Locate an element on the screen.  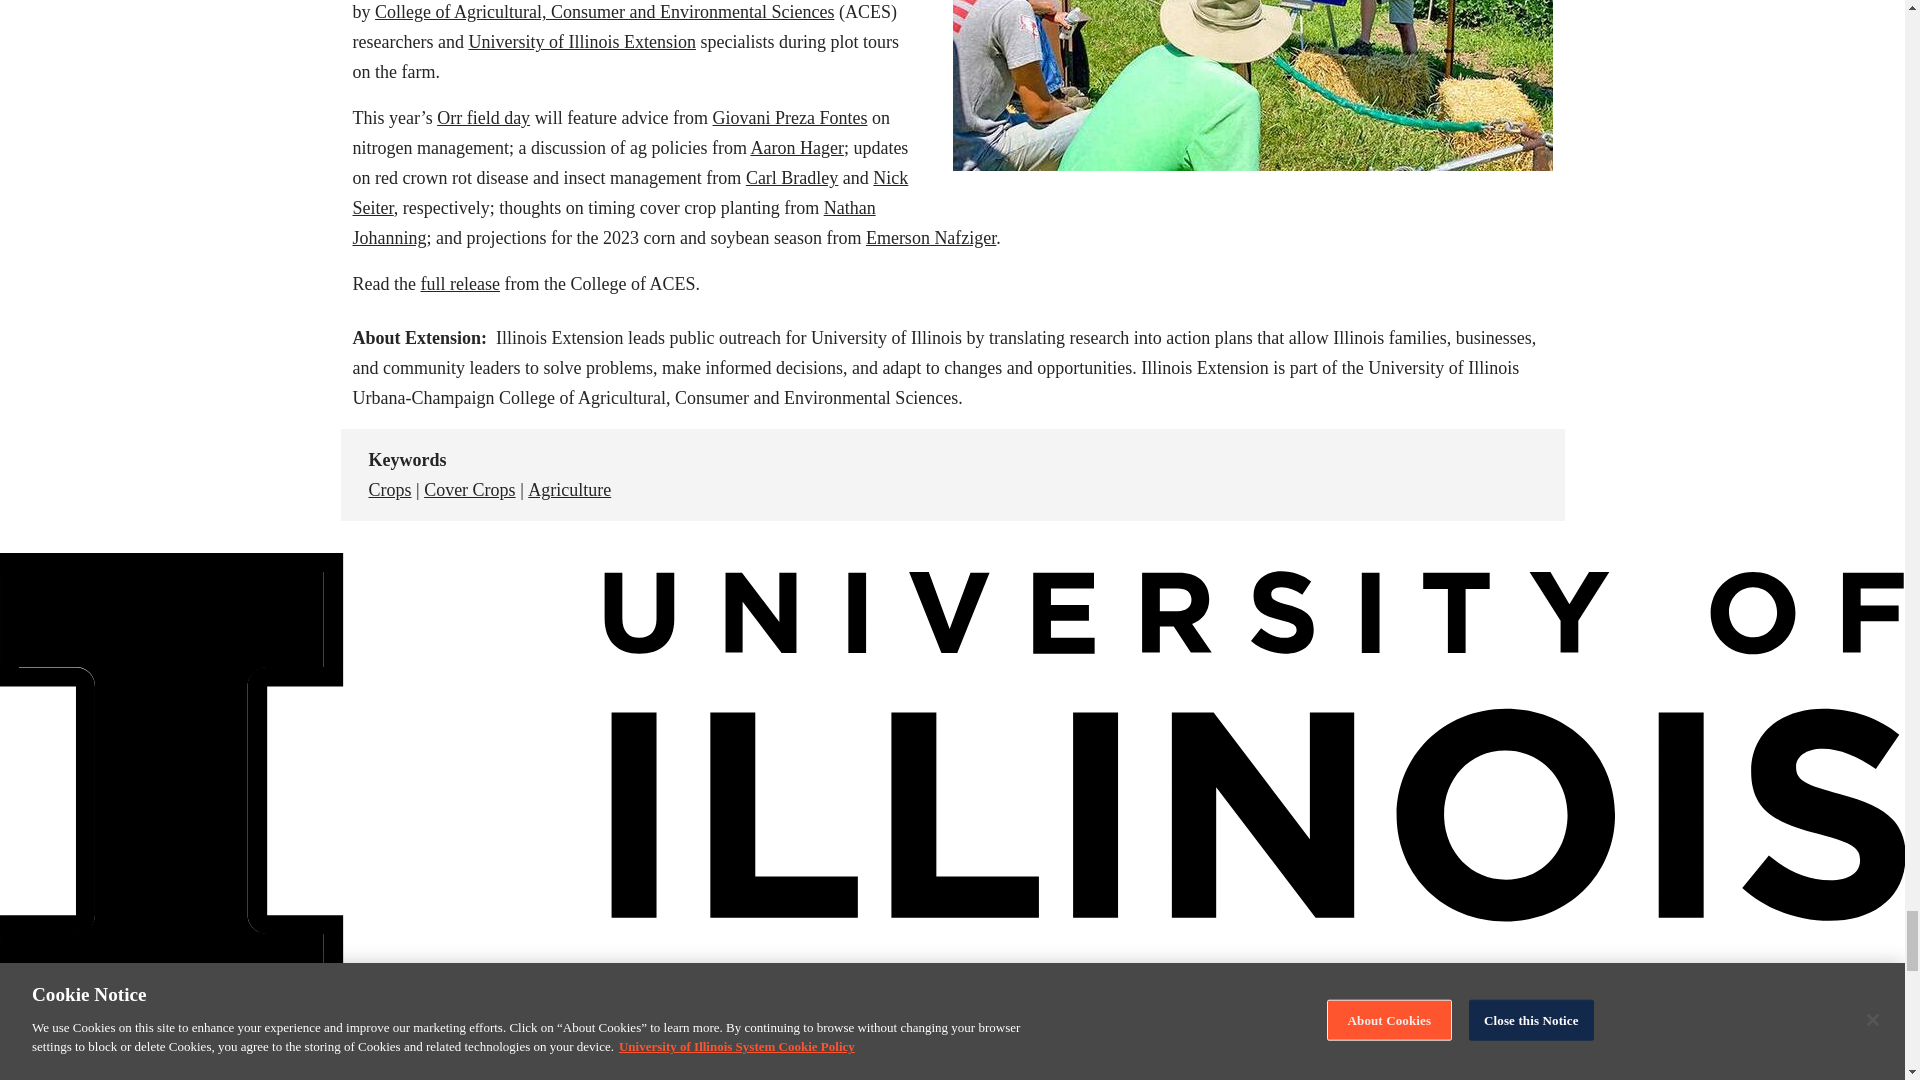
Share to Email is located at coordinates (1479, 474).